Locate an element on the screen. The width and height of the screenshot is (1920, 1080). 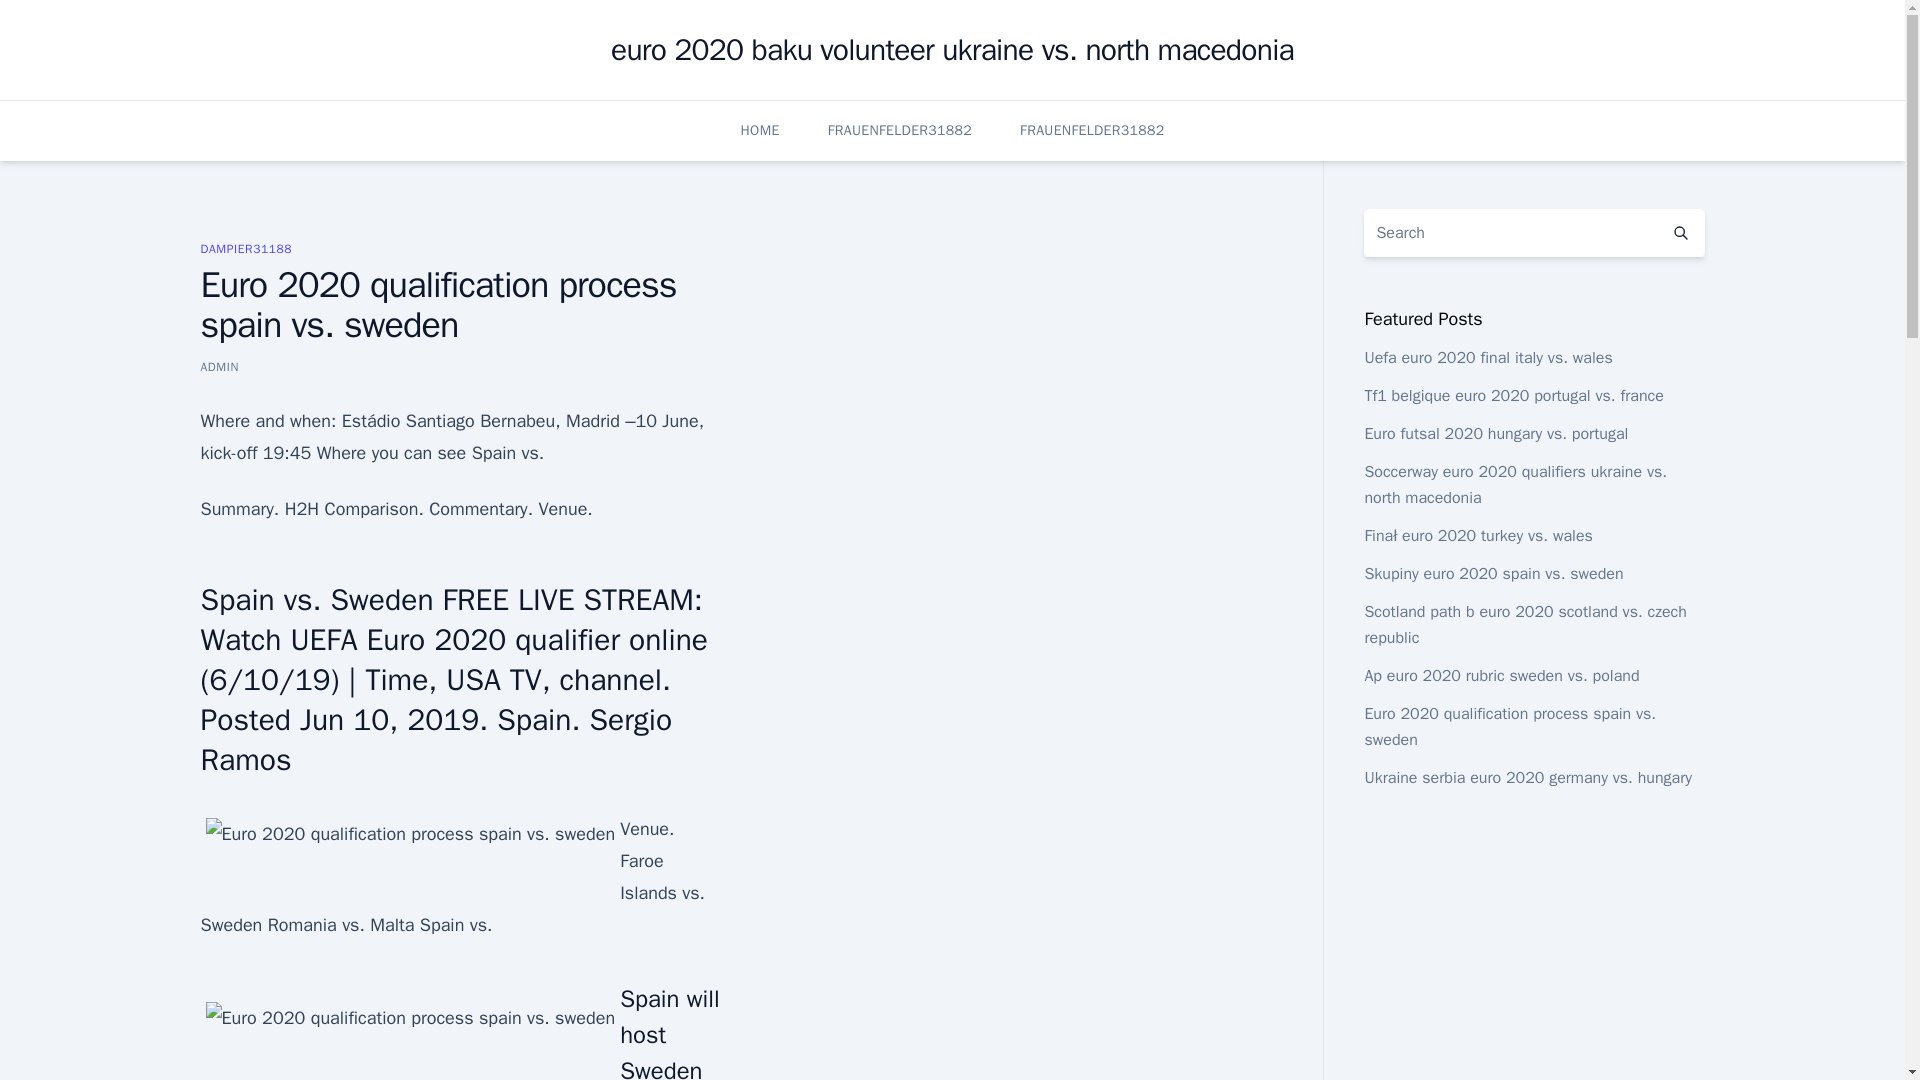
Soccerway euro 2020 qualifiers ukraine vs. north macedonia is located at coordinates (1514, 484).